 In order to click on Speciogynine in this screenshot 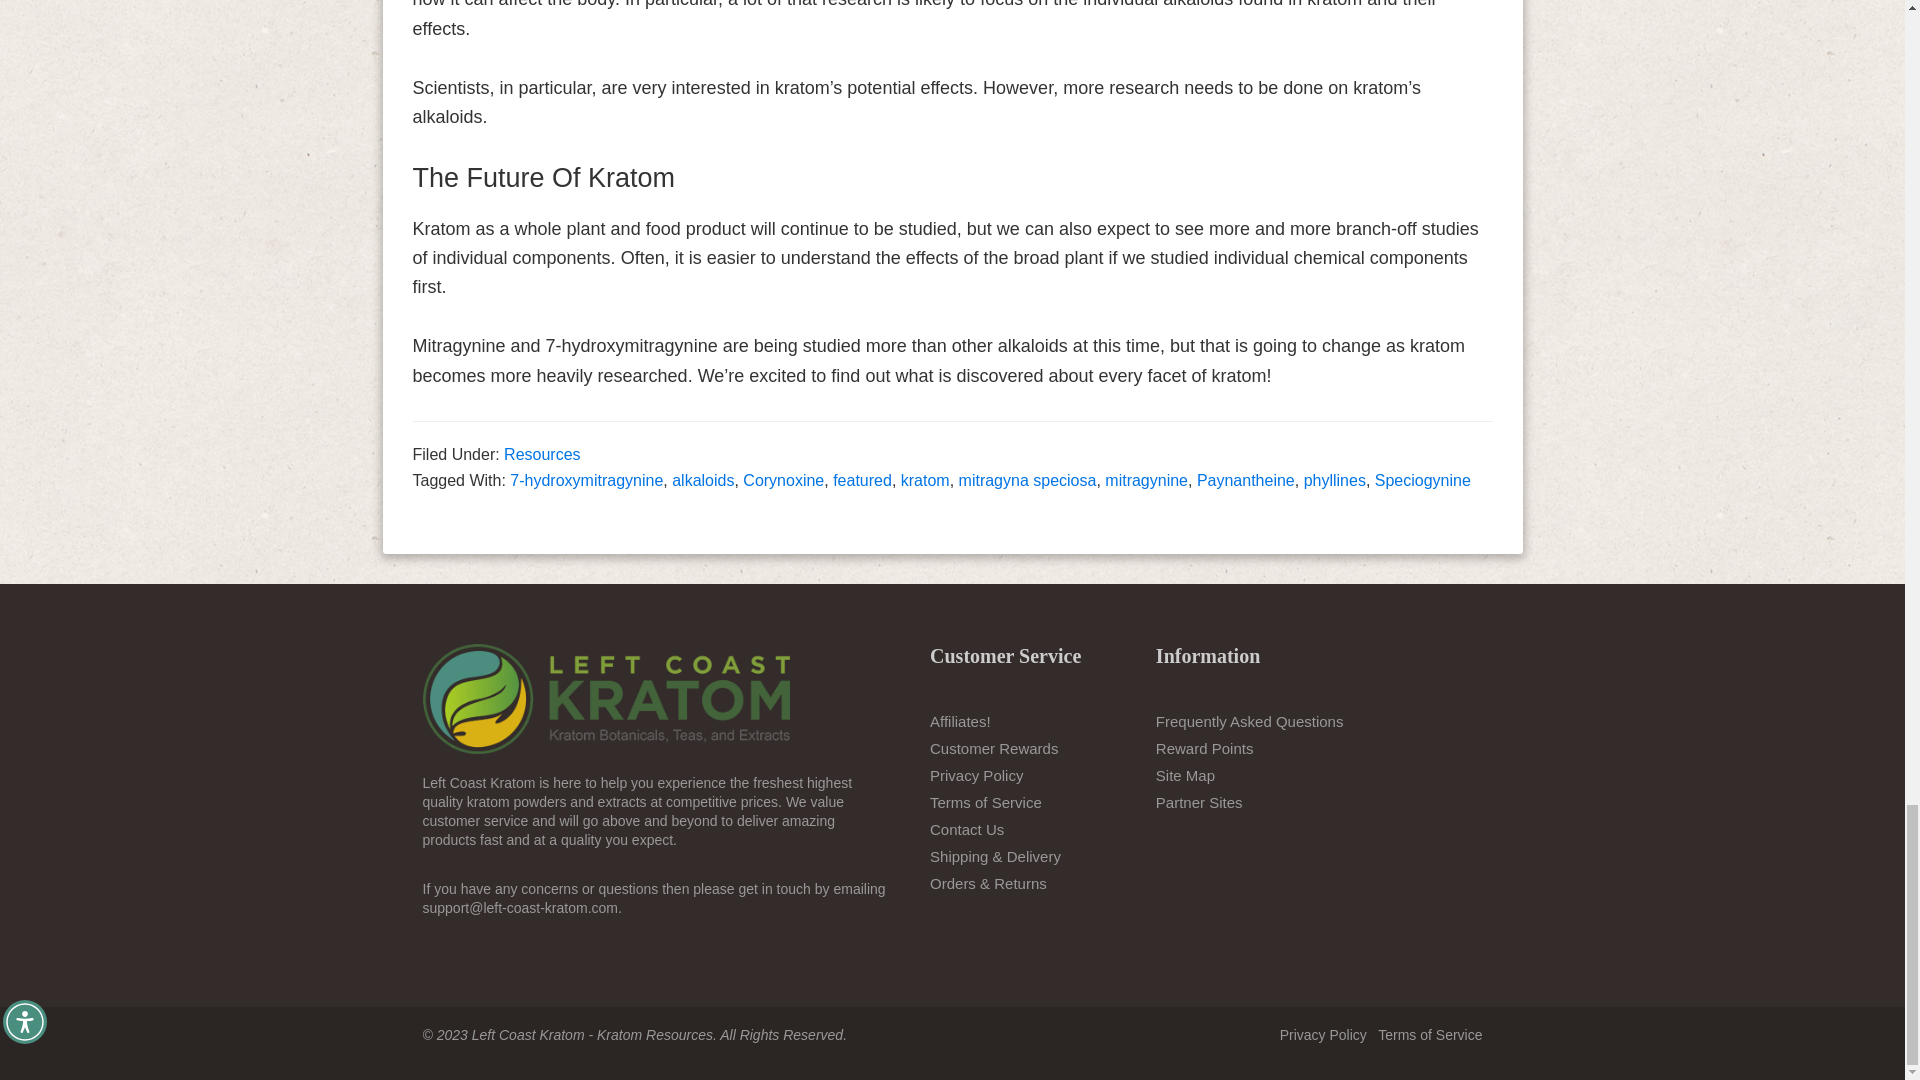, I will do `click(1422, 480)`.